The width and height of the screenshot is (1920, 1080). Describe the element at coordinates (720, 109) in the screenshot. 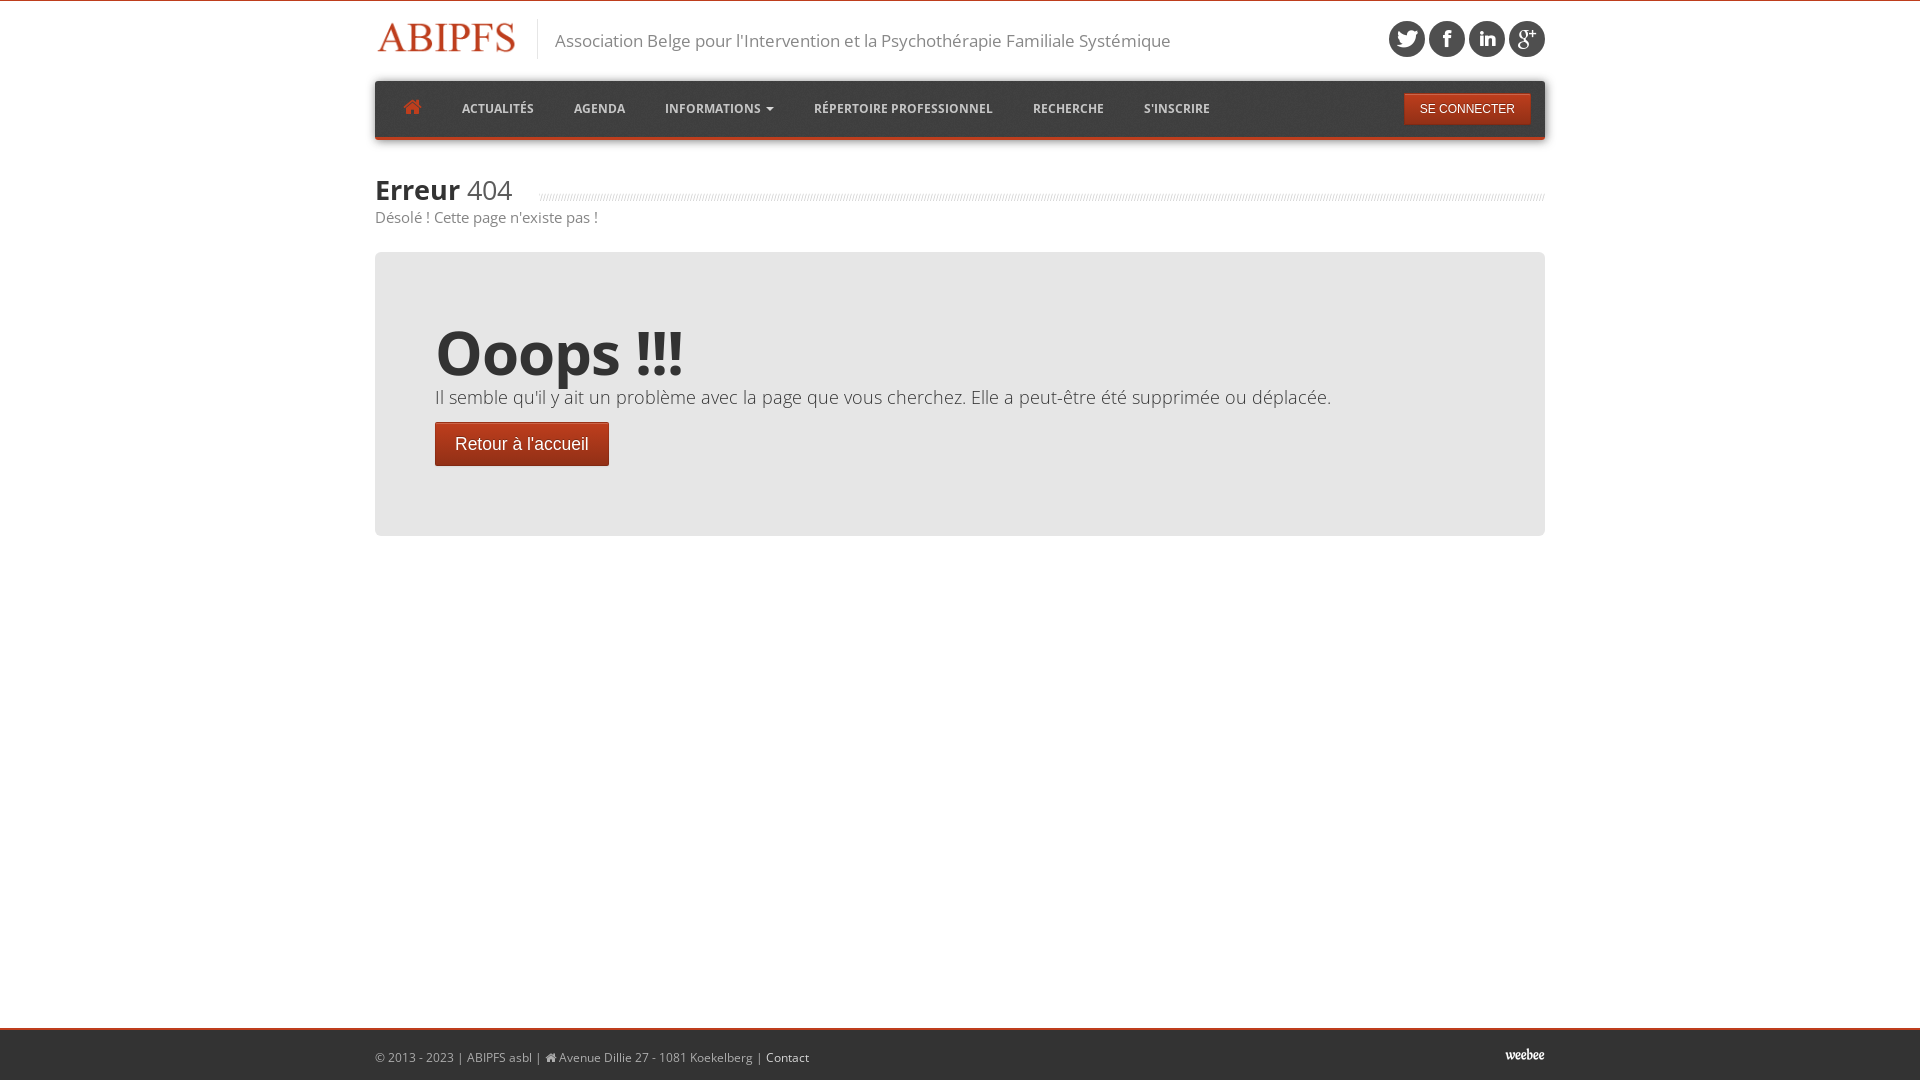

I see `INFORMATIONS` at that location.